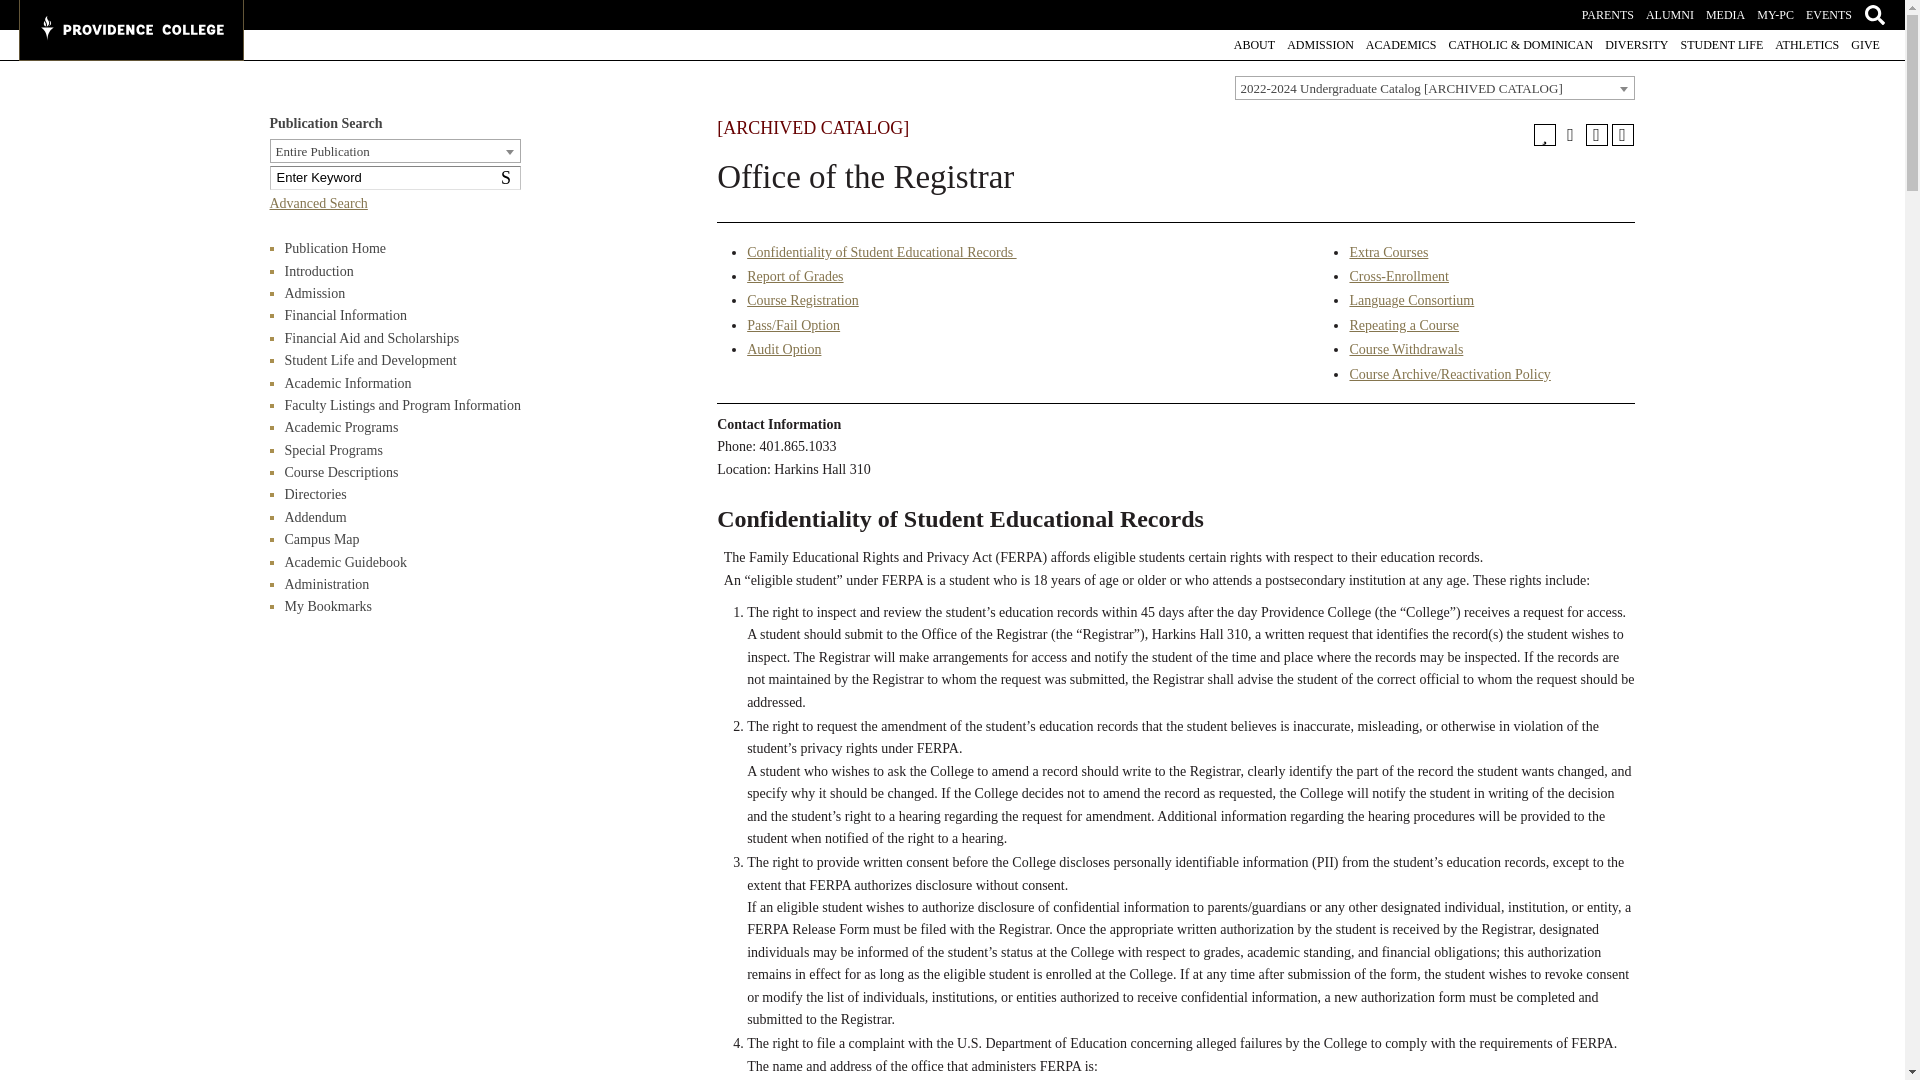 The image size is (1920, 1080). I want to click on EVENTS, so click(1829, 14).